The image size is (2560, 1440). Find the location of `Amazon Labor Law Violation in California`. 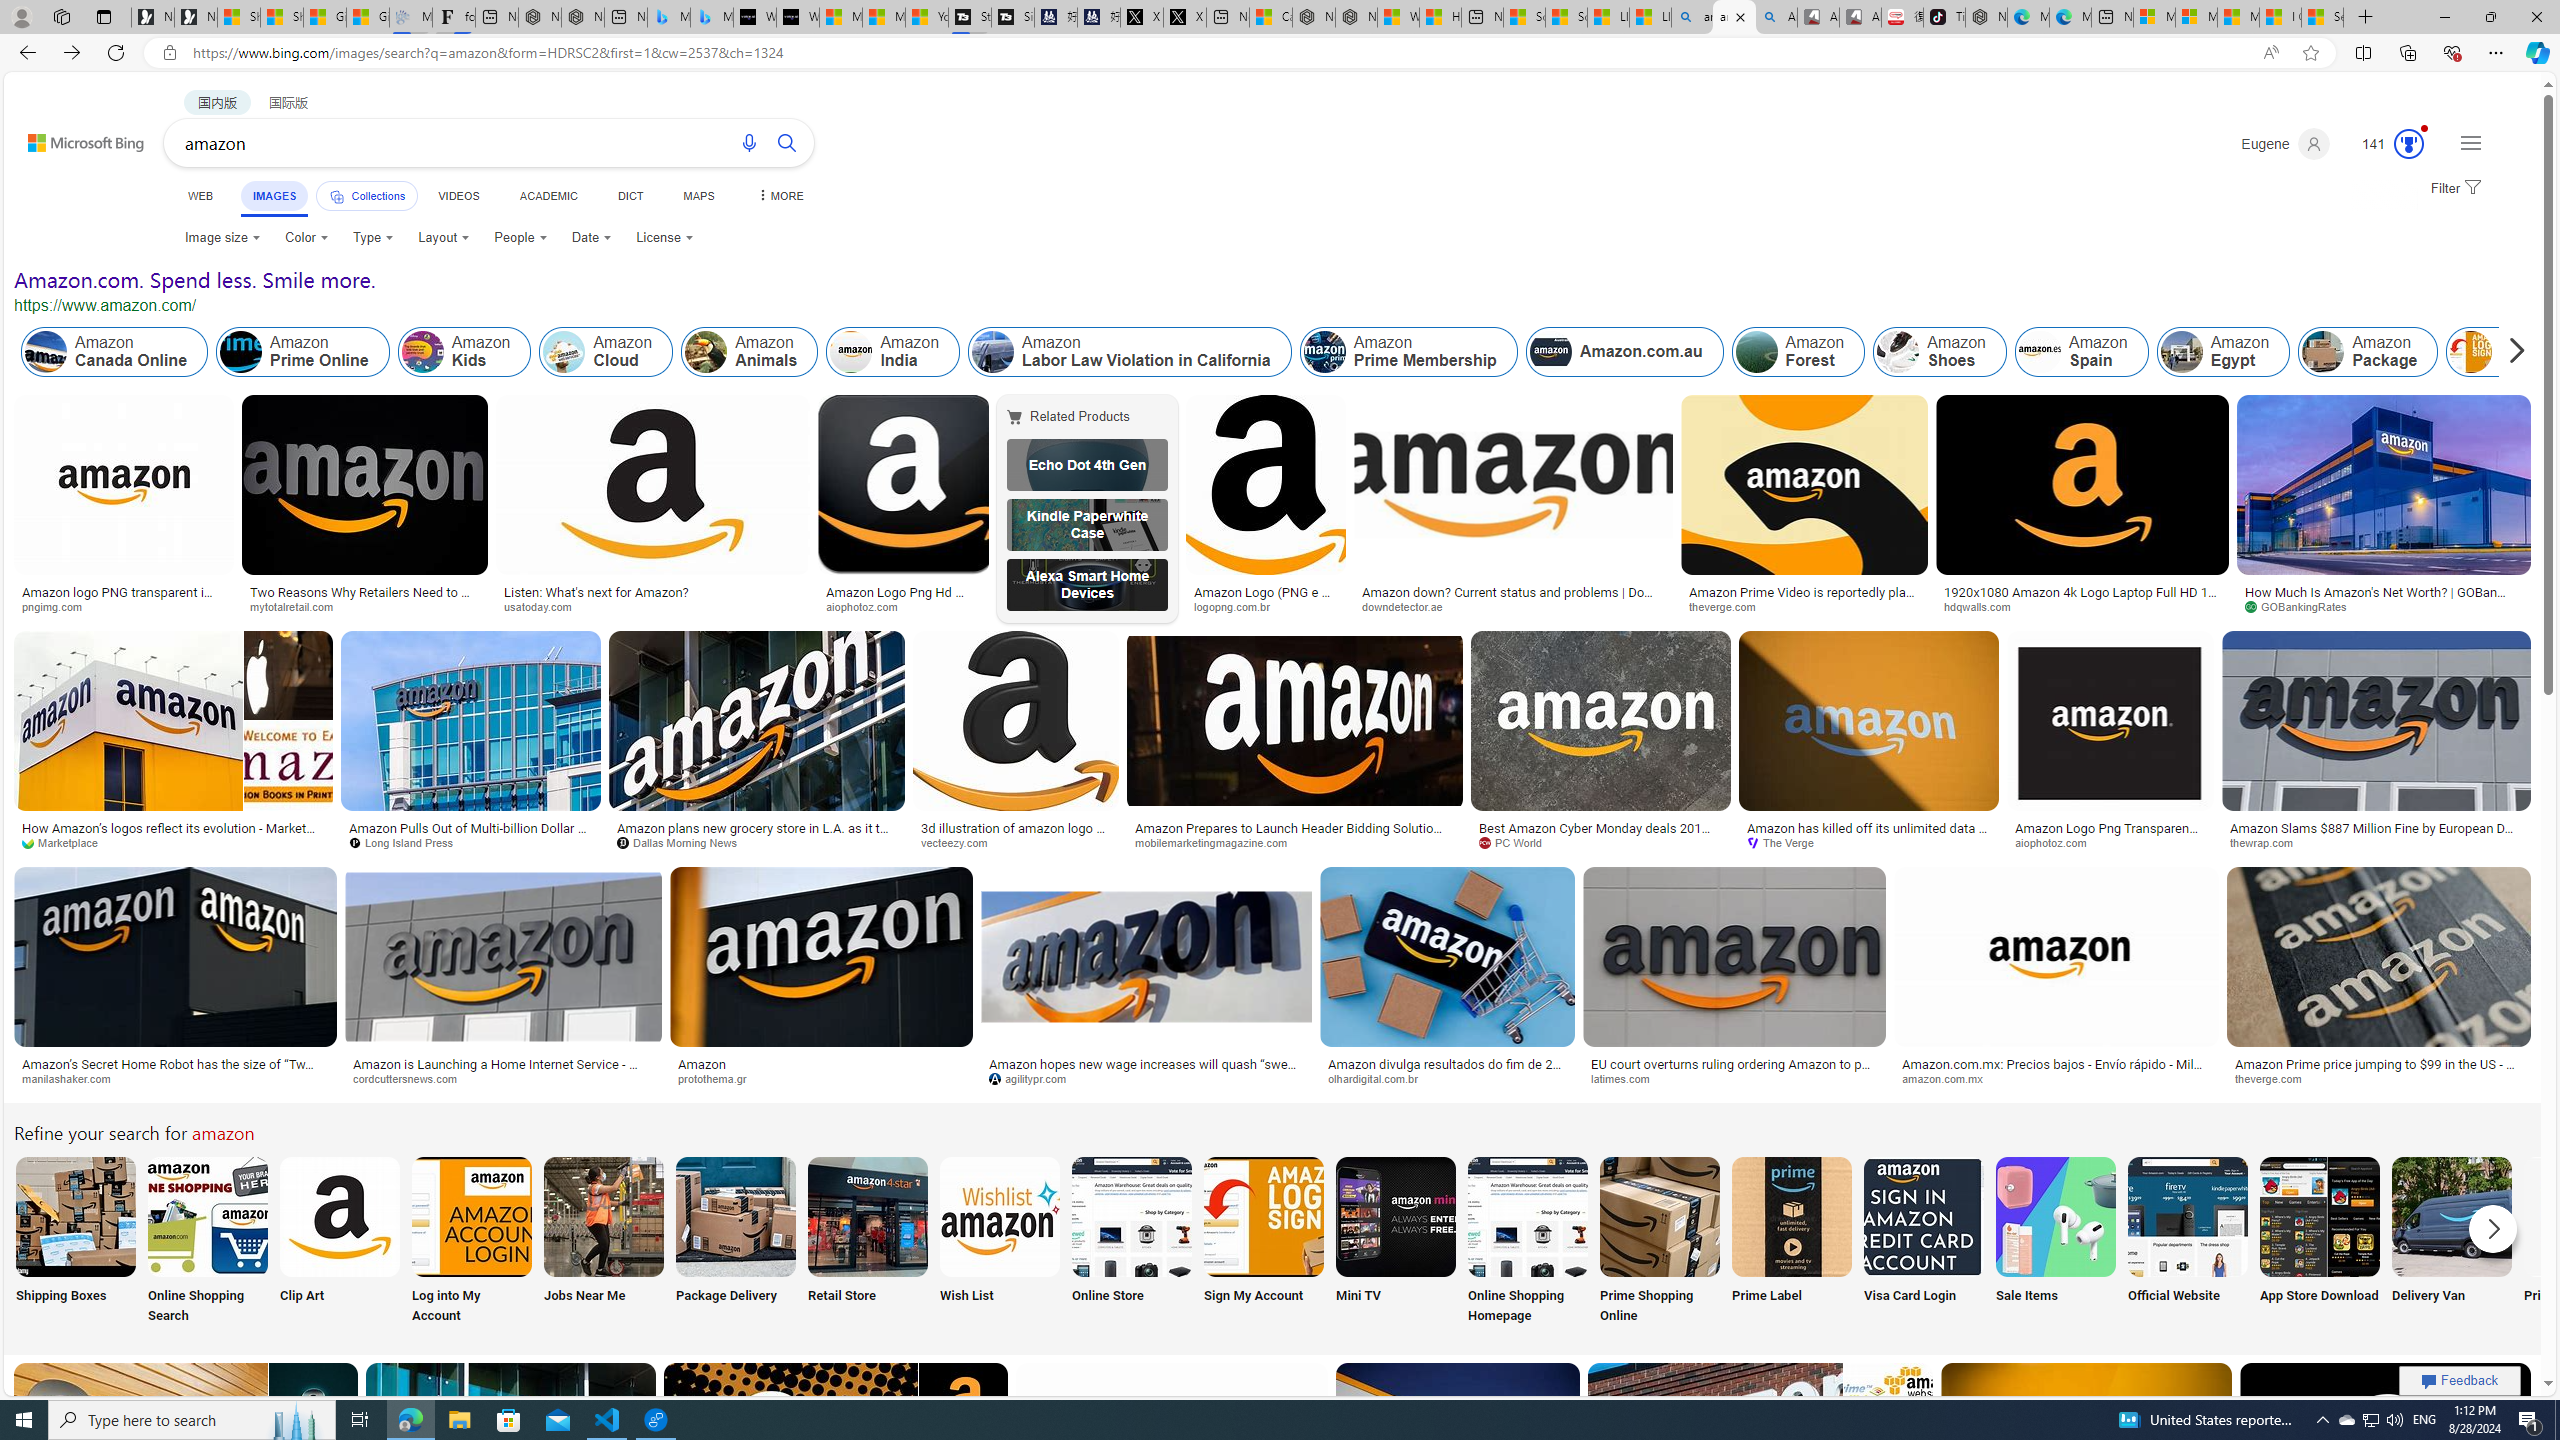

Amazon Labor Law Violation in California is located at coordinates (1130, 352).